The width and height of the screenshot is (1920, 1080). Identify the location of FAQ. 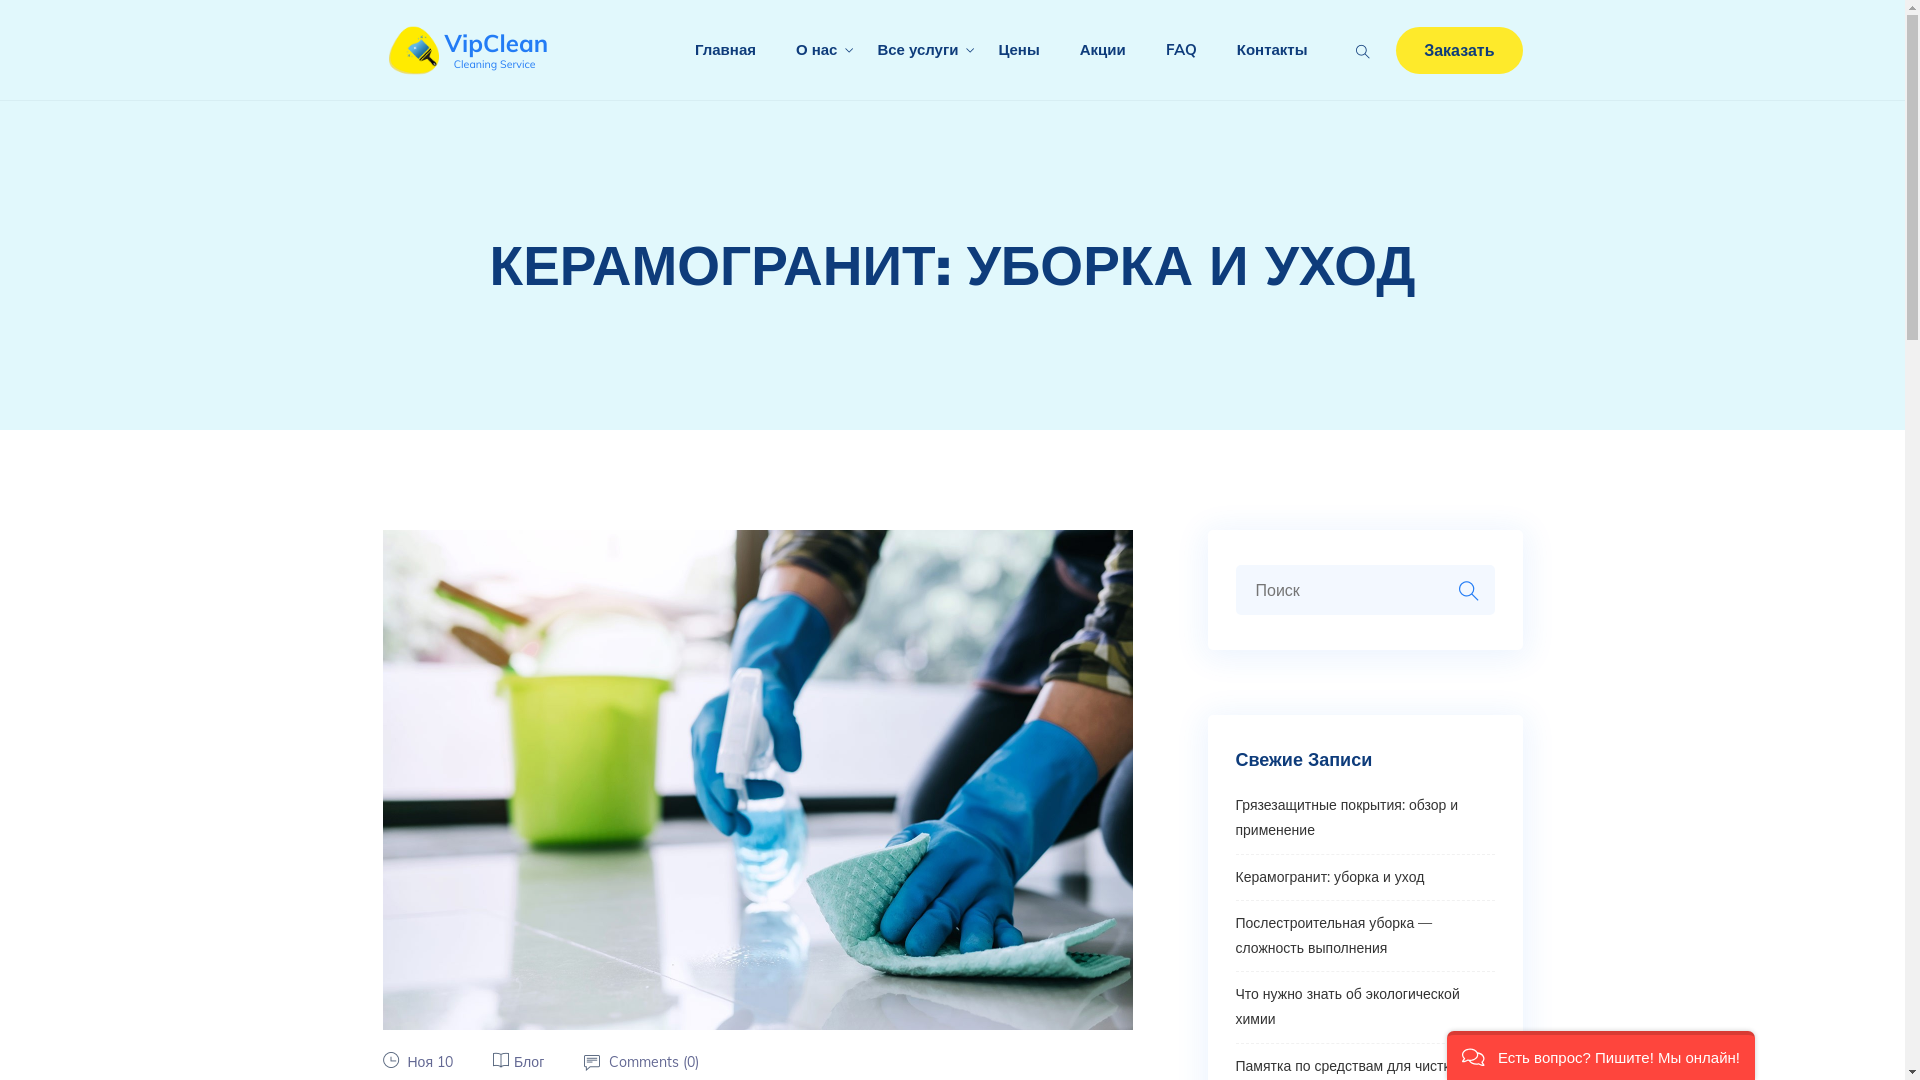
(1182, 50).